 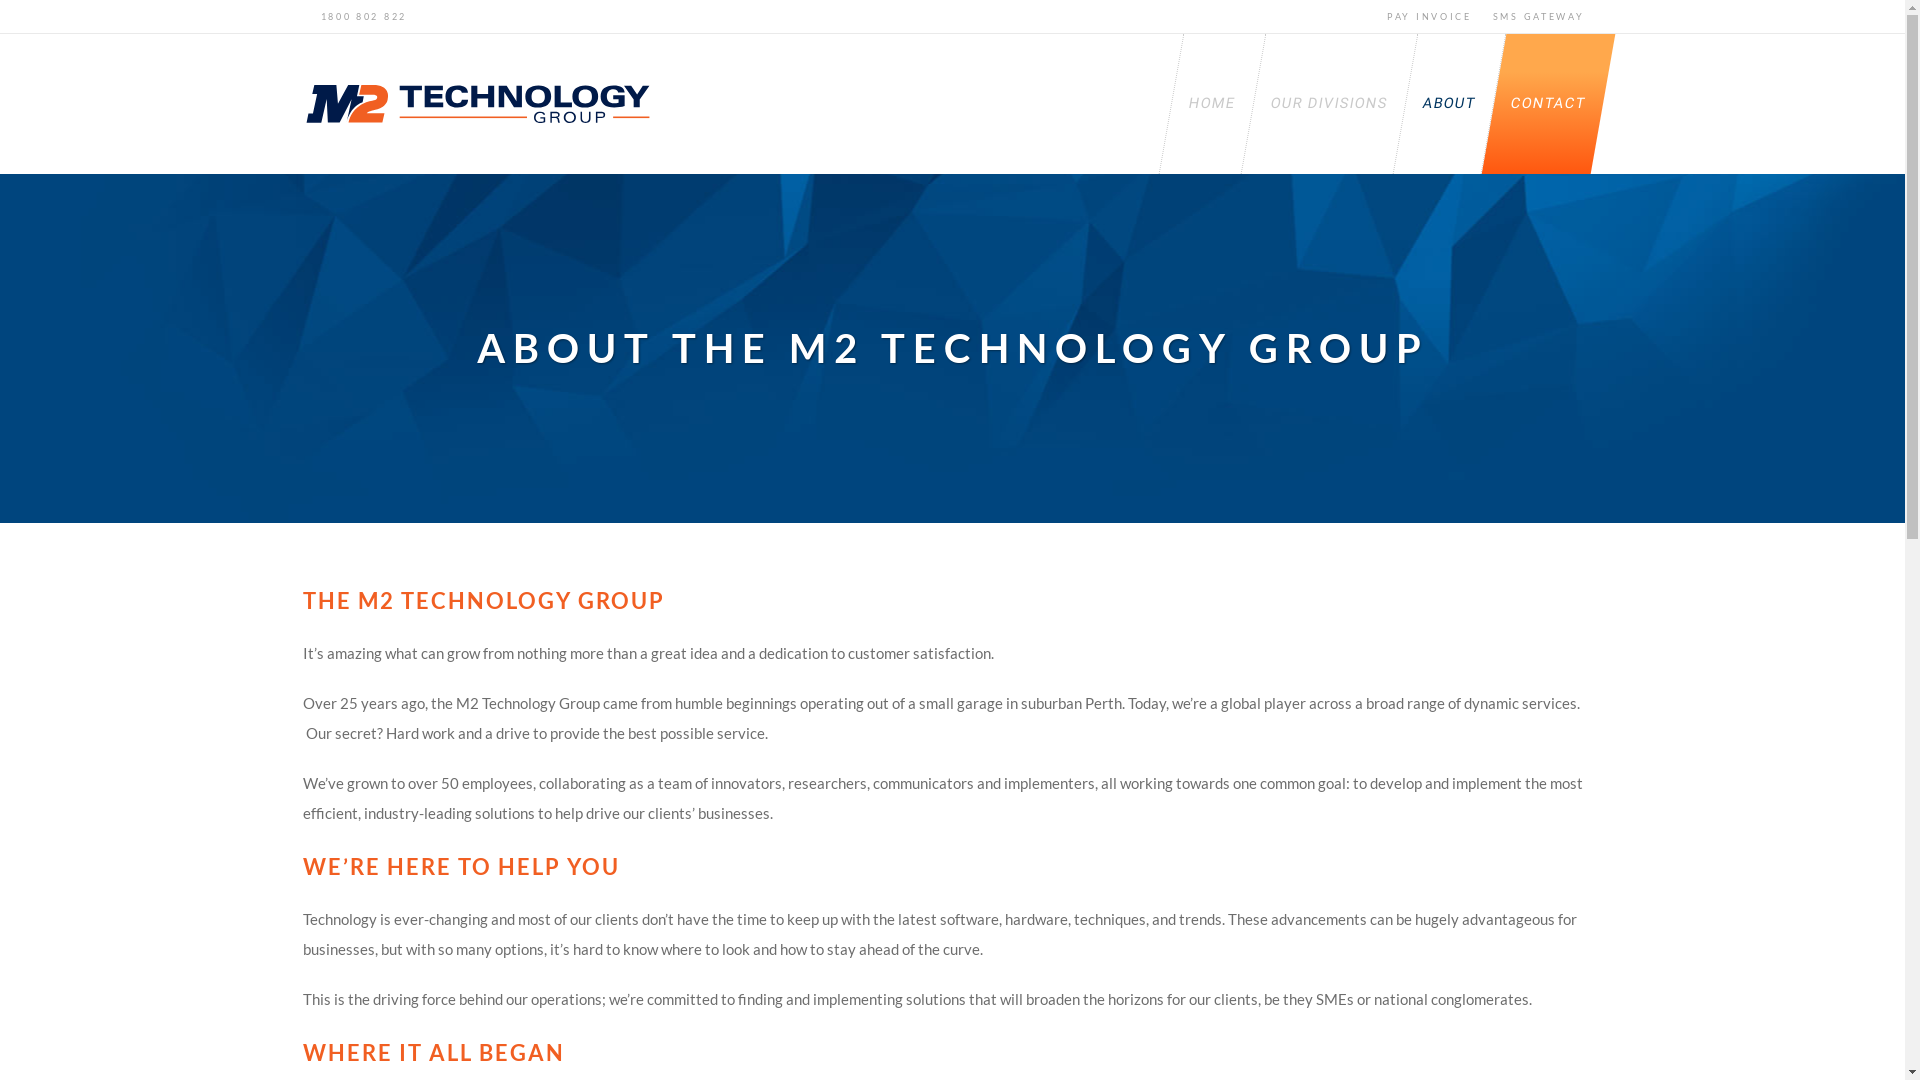 I want to click on HOME, so click(x=1200, y=104).